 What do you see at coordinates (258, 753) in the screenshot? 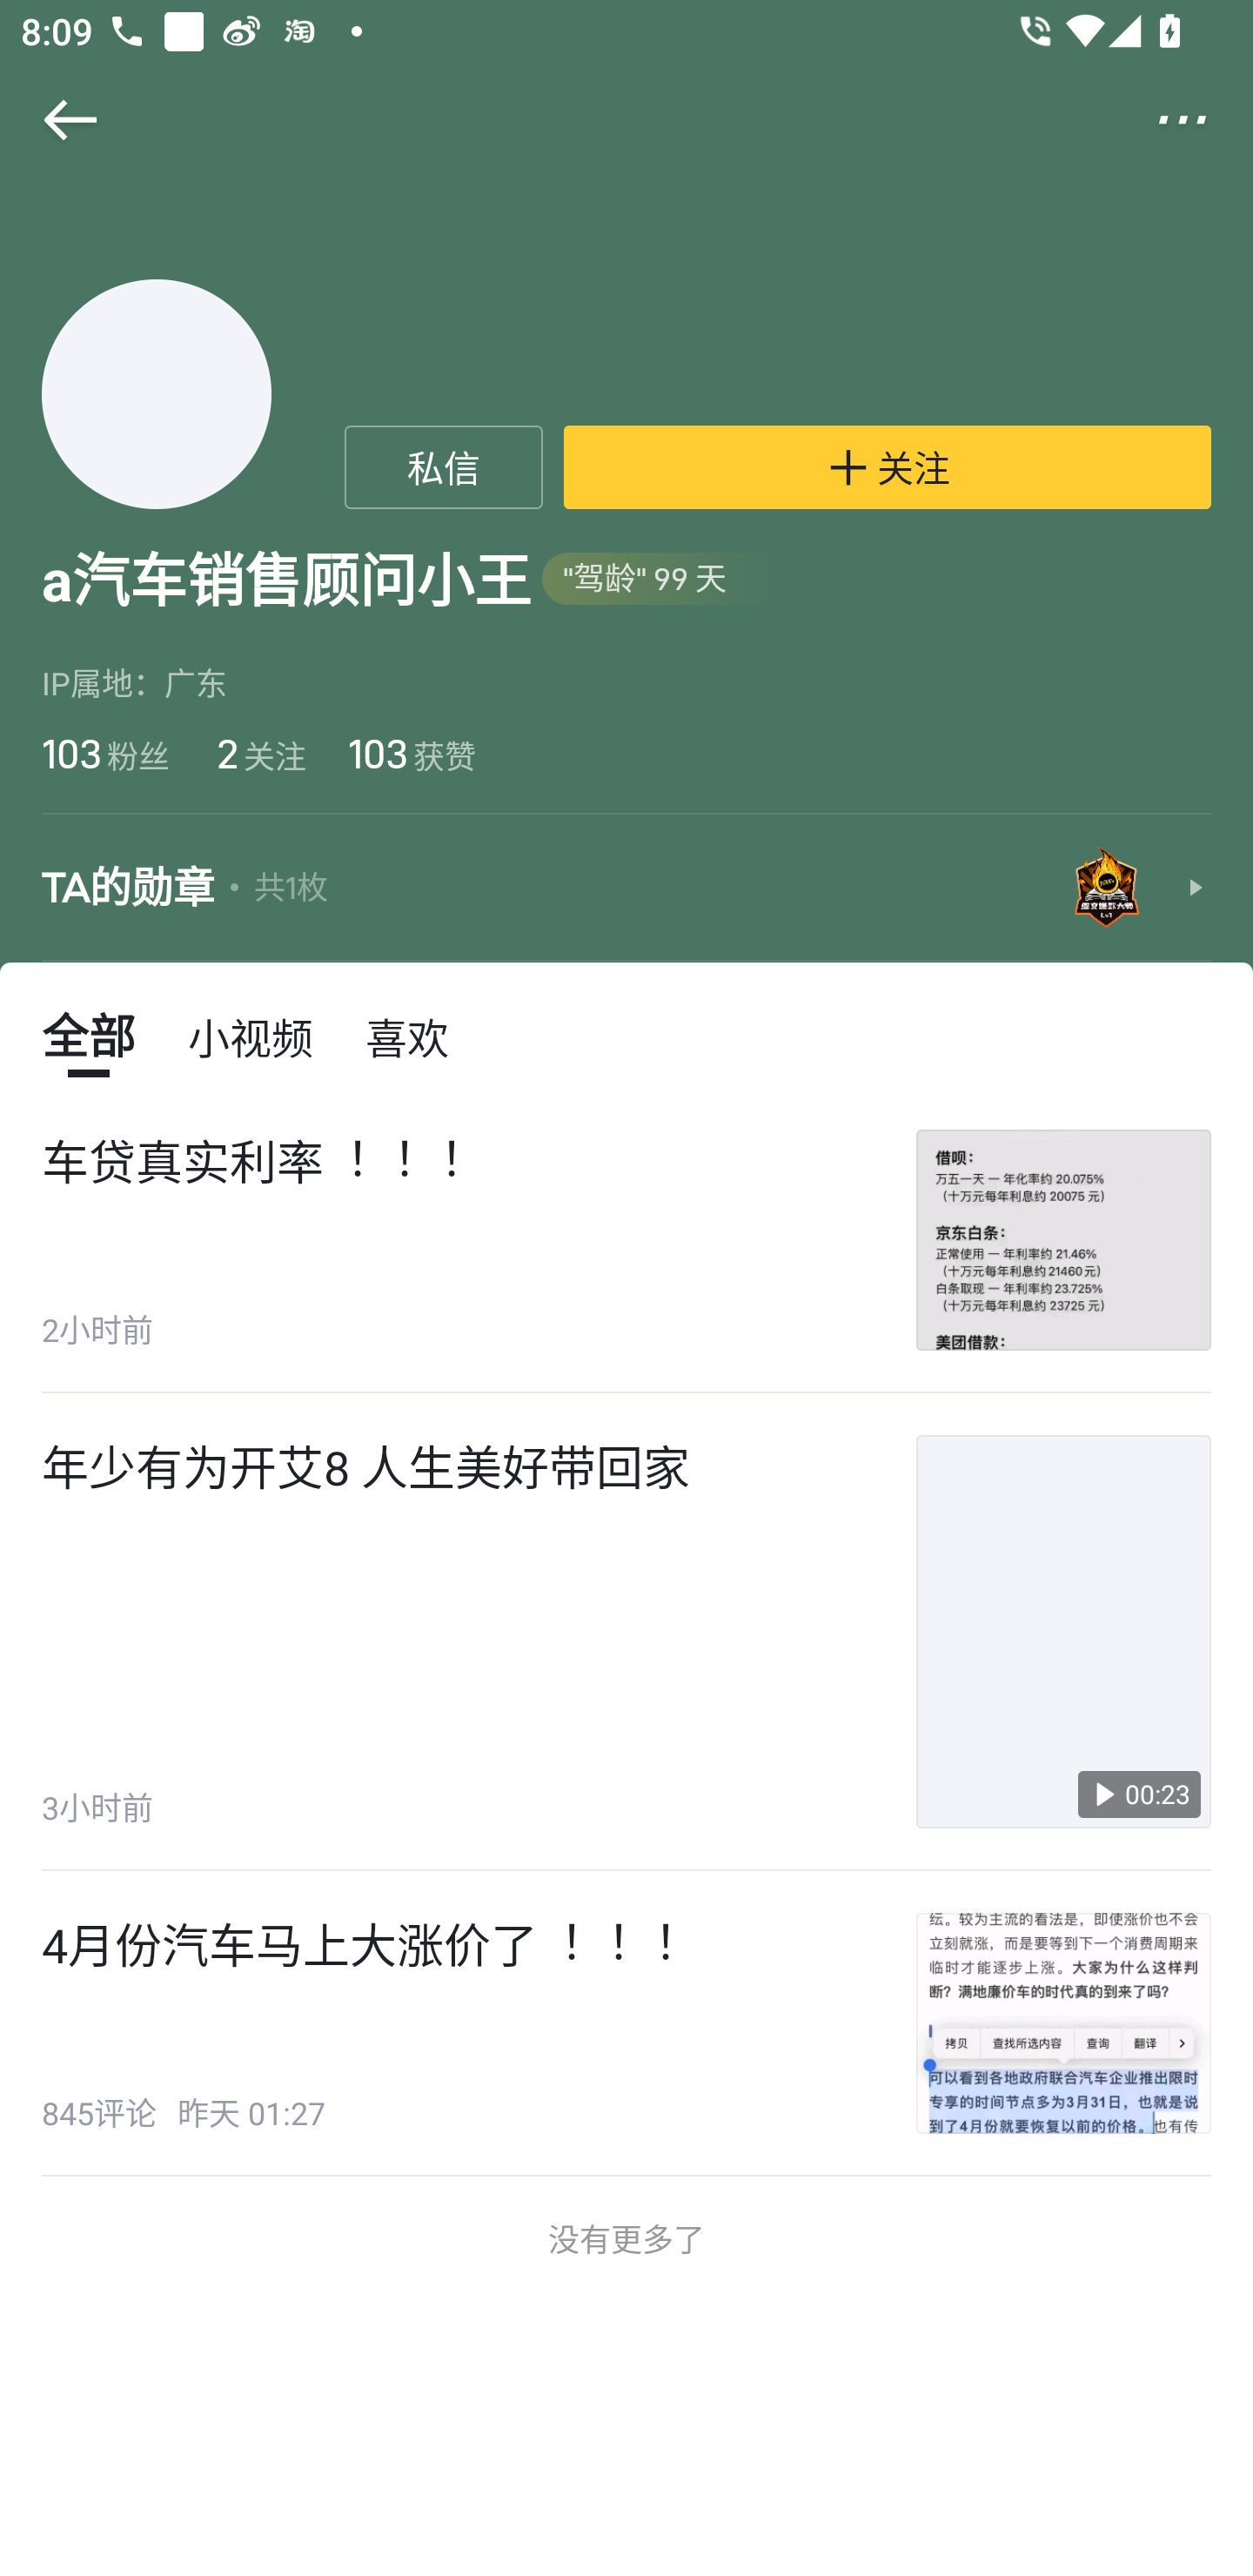
I see `2 关注` at bounding box center [258, 753].